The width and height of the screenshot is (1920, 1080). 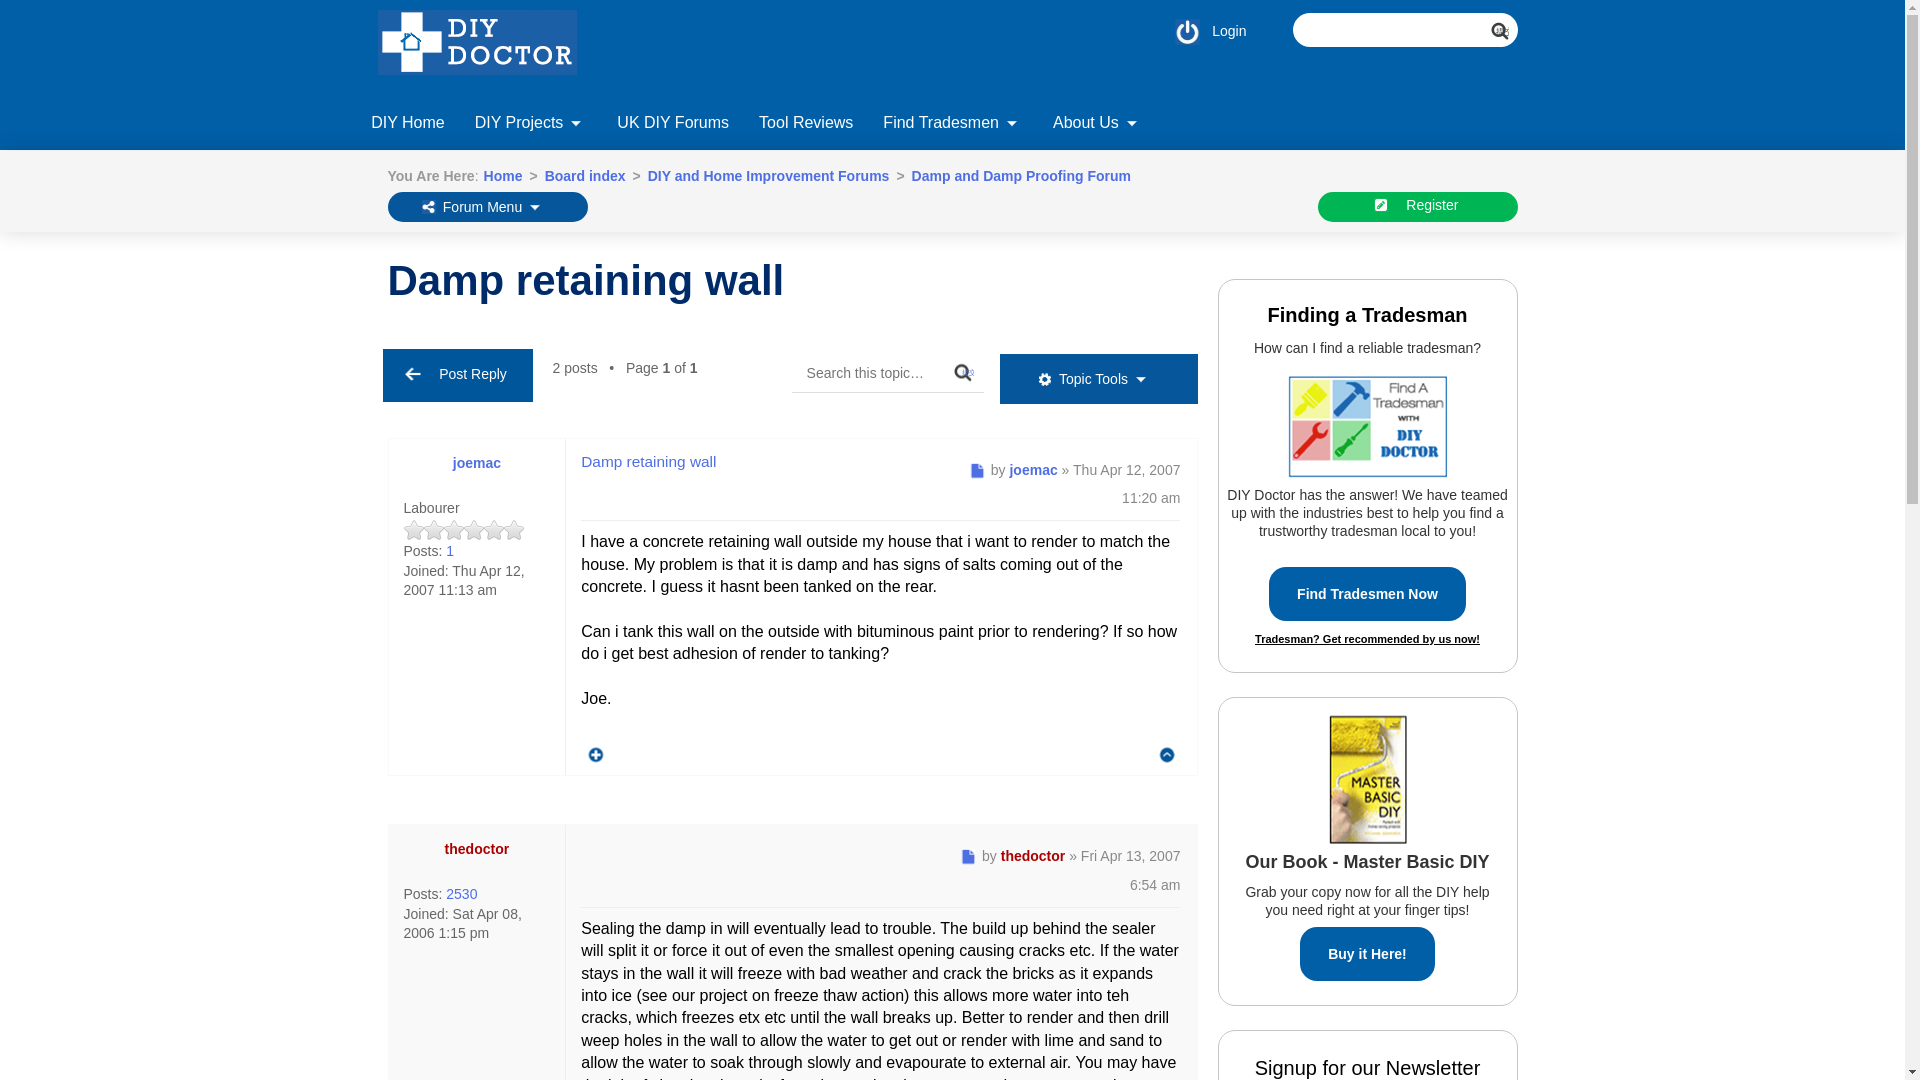 I want to click on Search, so click(x=1508, y=40).